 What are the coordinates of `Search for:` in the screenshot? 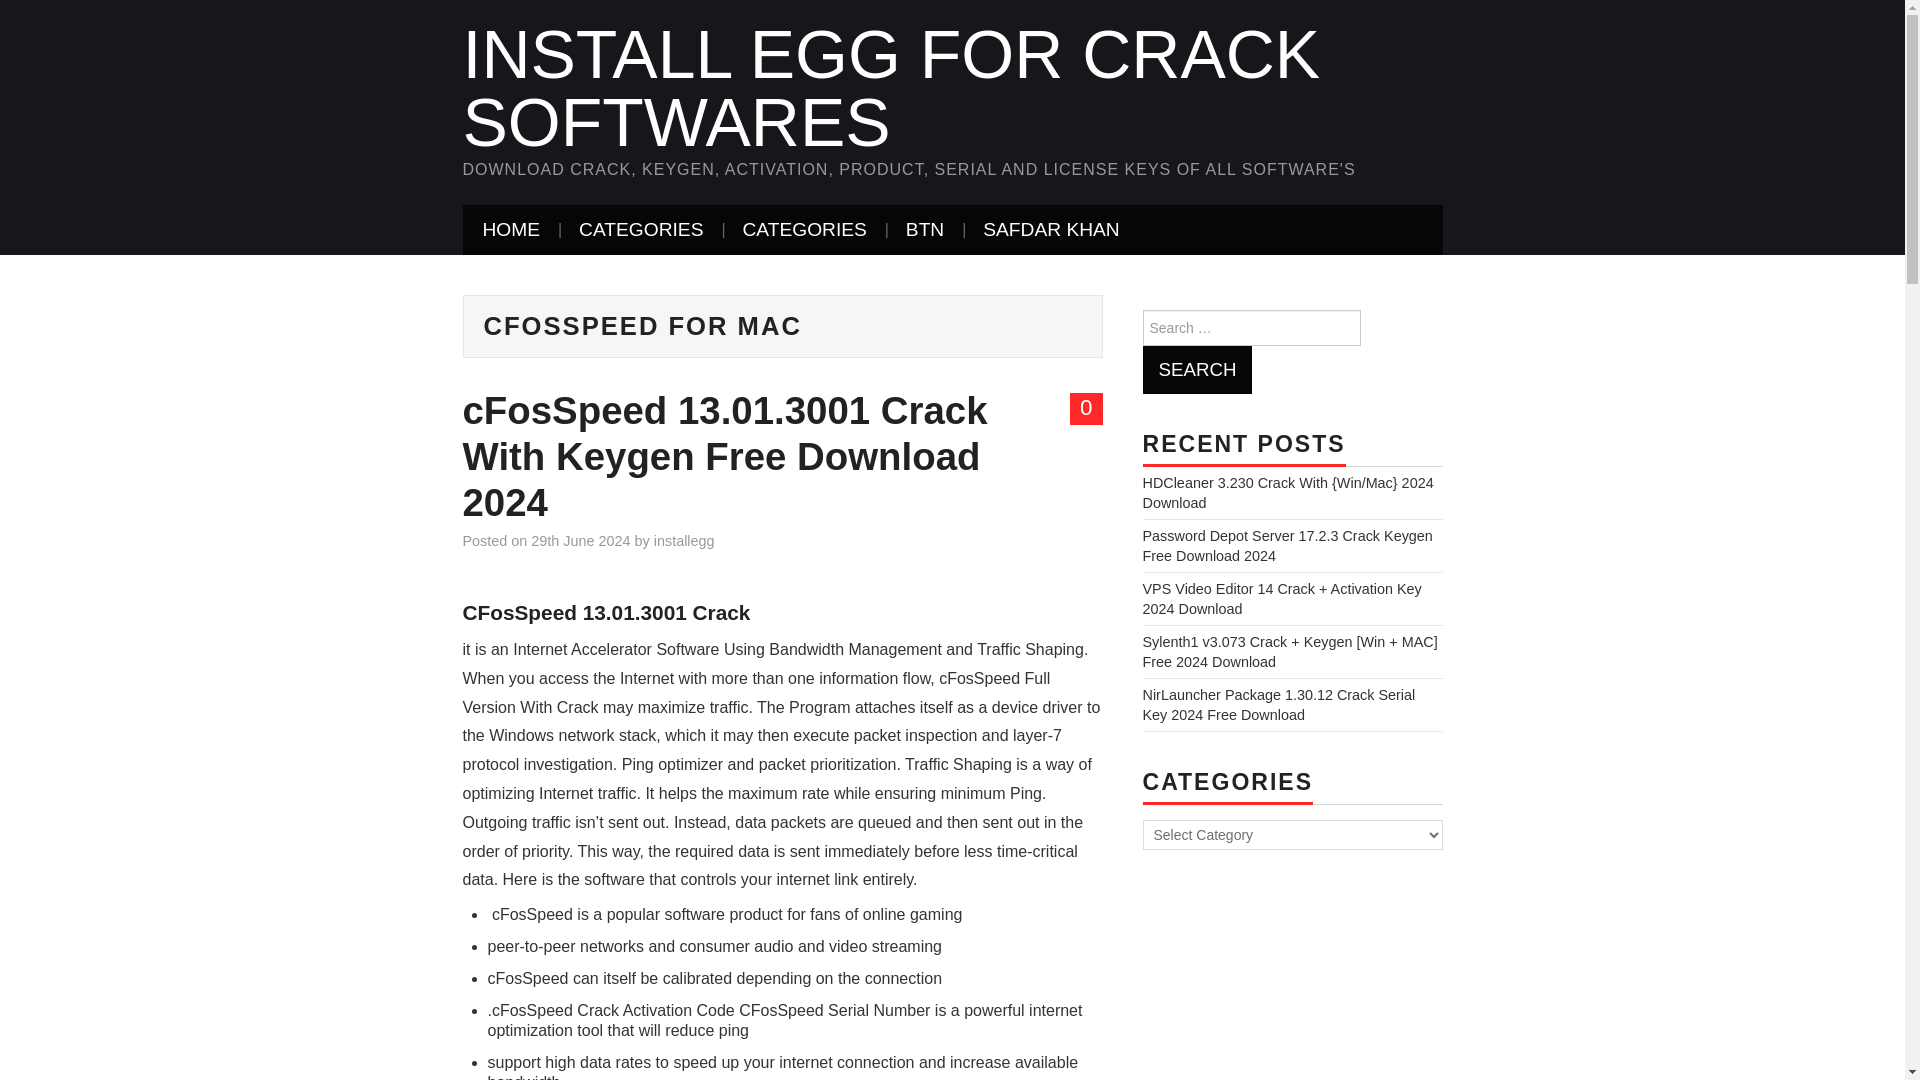 It's located at (1250, 327).